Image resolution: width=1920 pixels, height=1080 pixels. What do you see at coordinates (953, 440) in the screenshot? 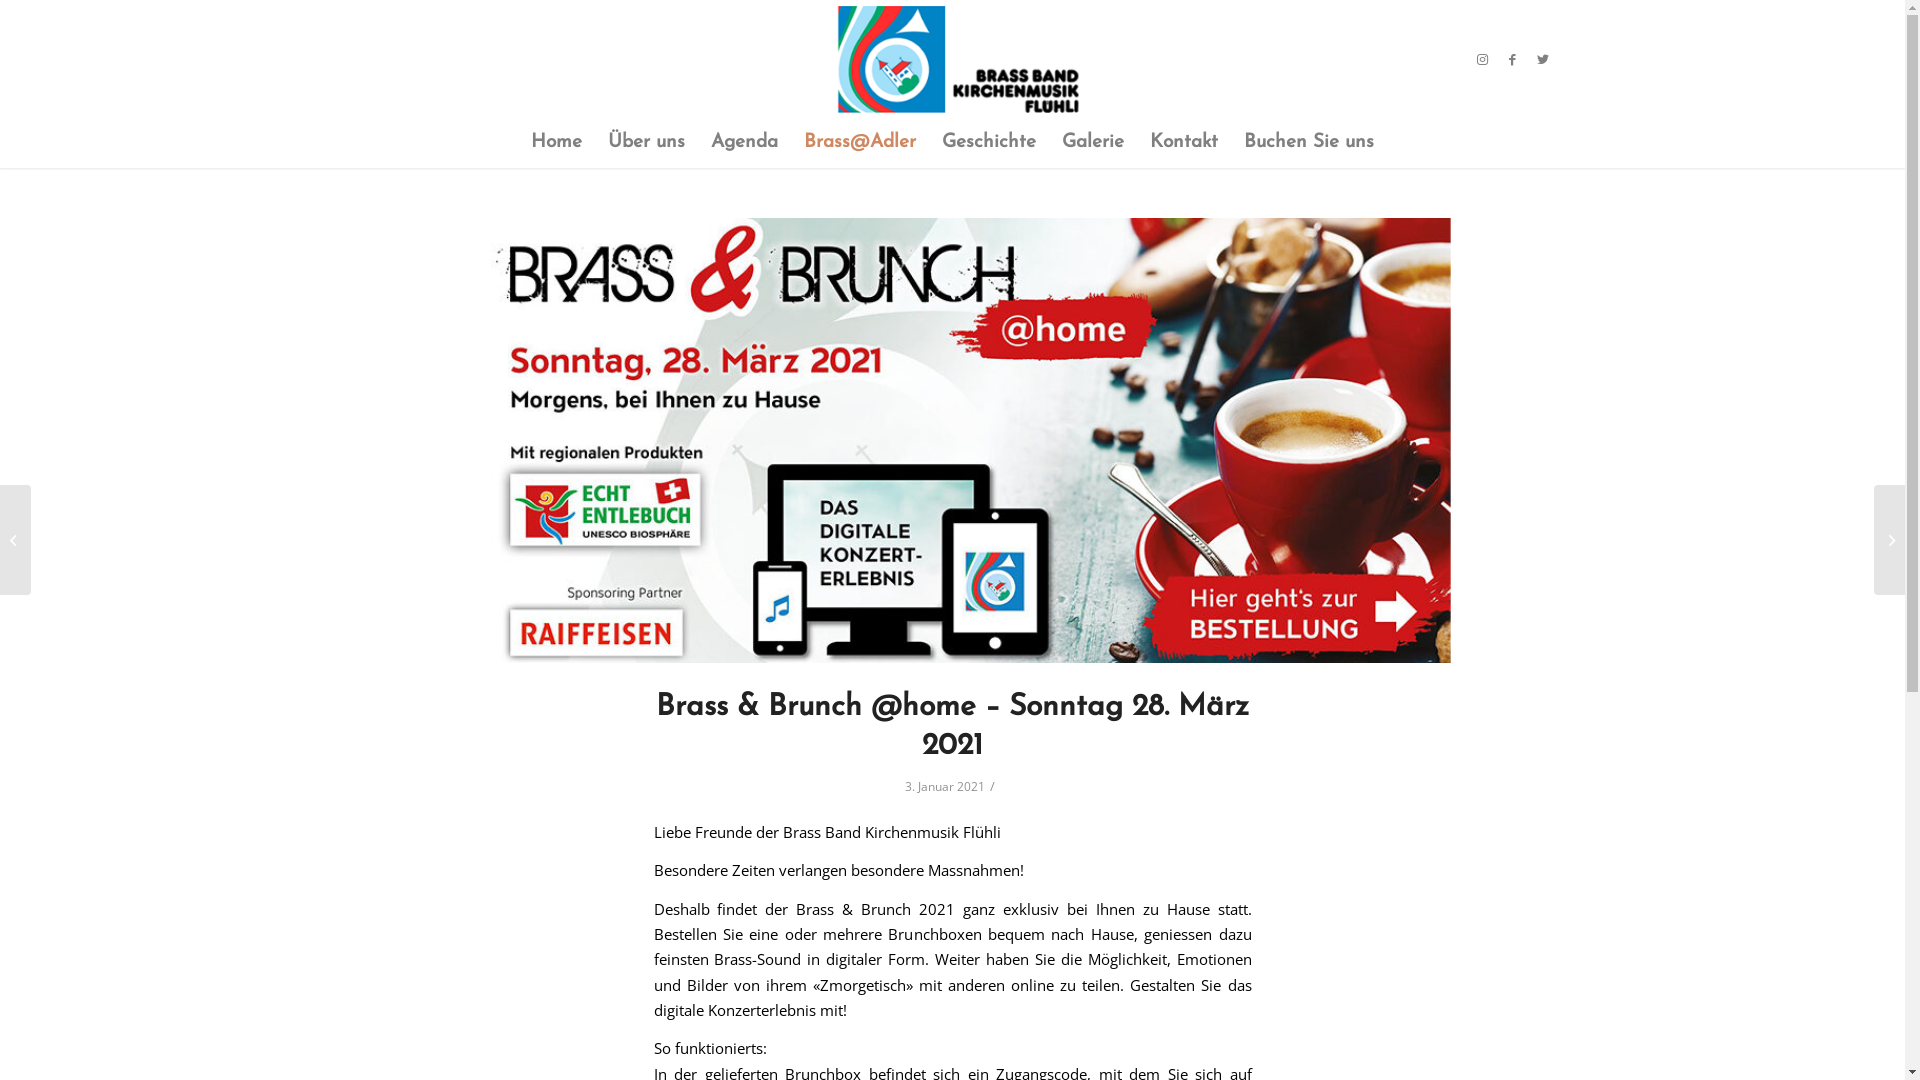
I see `urcnh21header` at bounding box center [953, 440].